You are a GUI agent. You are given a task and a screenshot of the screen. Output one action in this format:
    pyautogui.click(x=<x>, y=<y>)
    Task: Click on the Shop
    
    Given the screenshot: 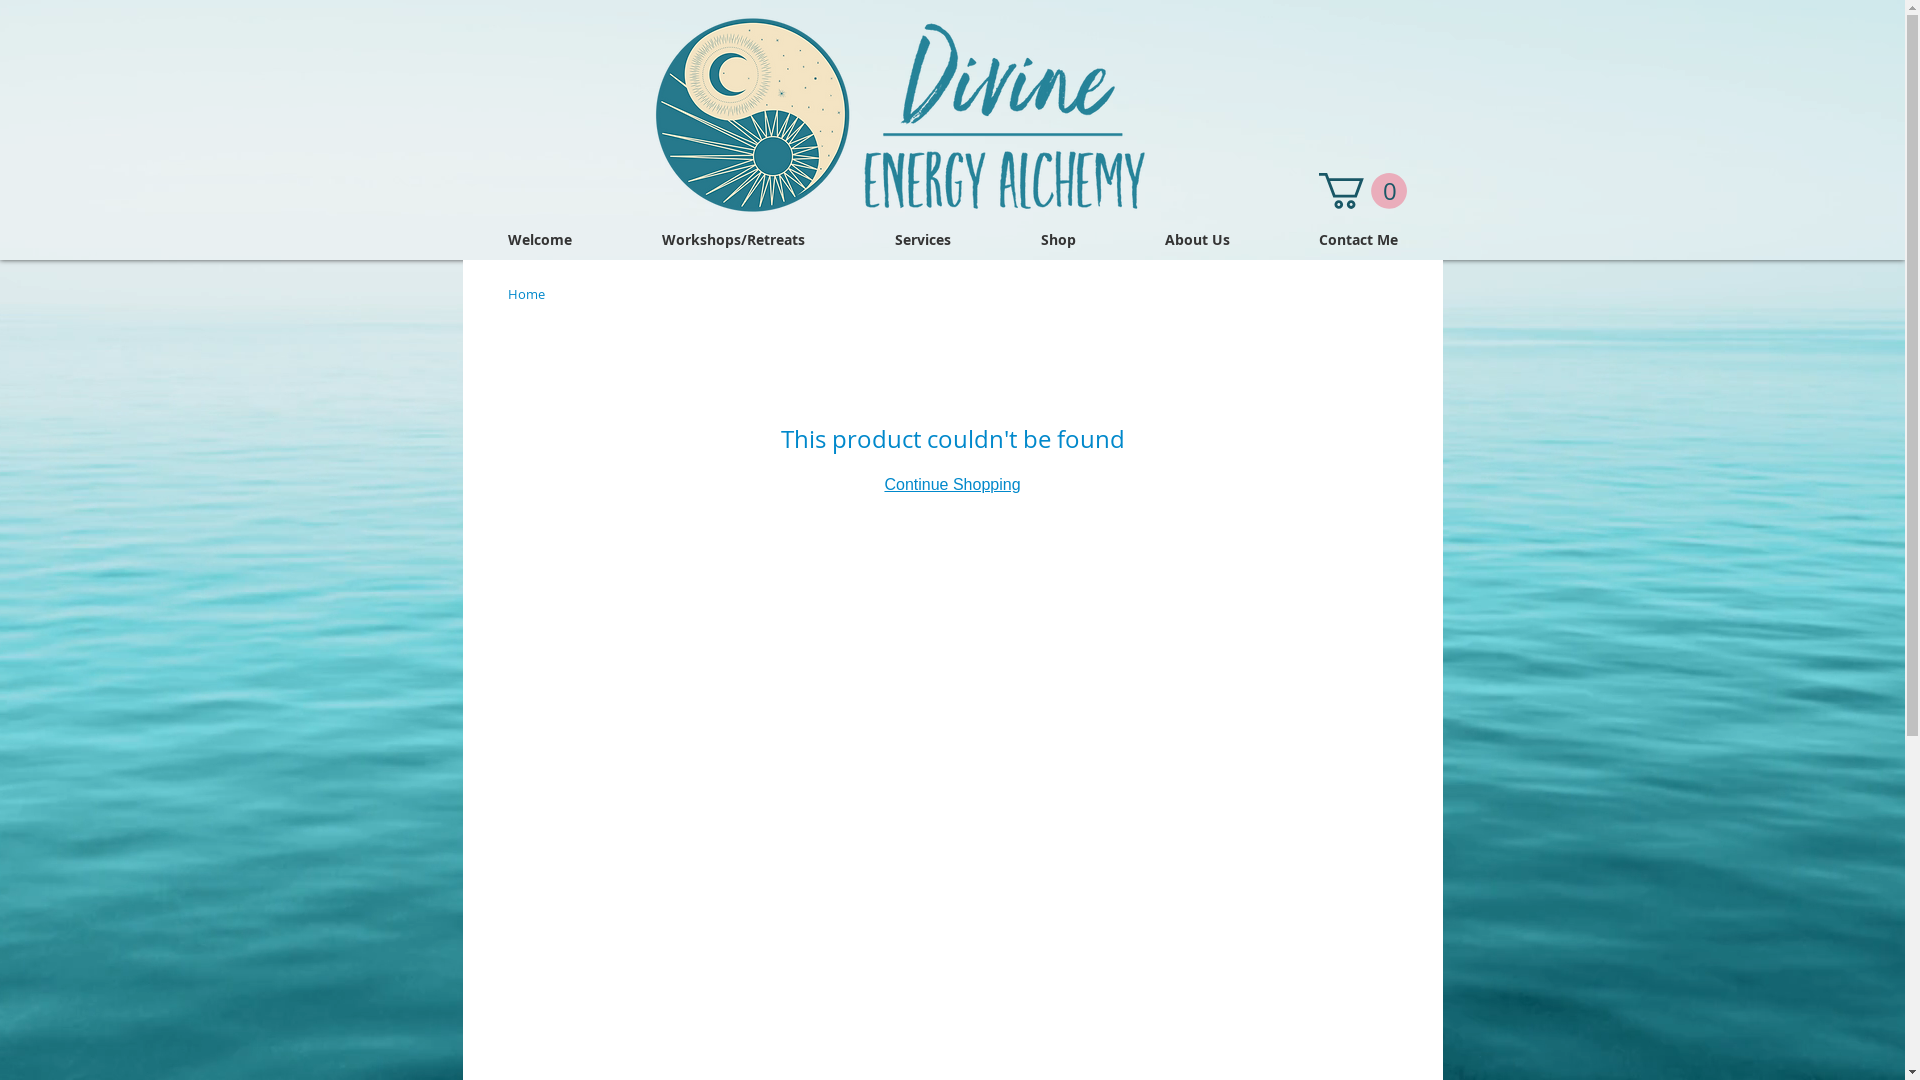 What is the action you would take?
    pyautogui.click(x=1058, y=240)
    